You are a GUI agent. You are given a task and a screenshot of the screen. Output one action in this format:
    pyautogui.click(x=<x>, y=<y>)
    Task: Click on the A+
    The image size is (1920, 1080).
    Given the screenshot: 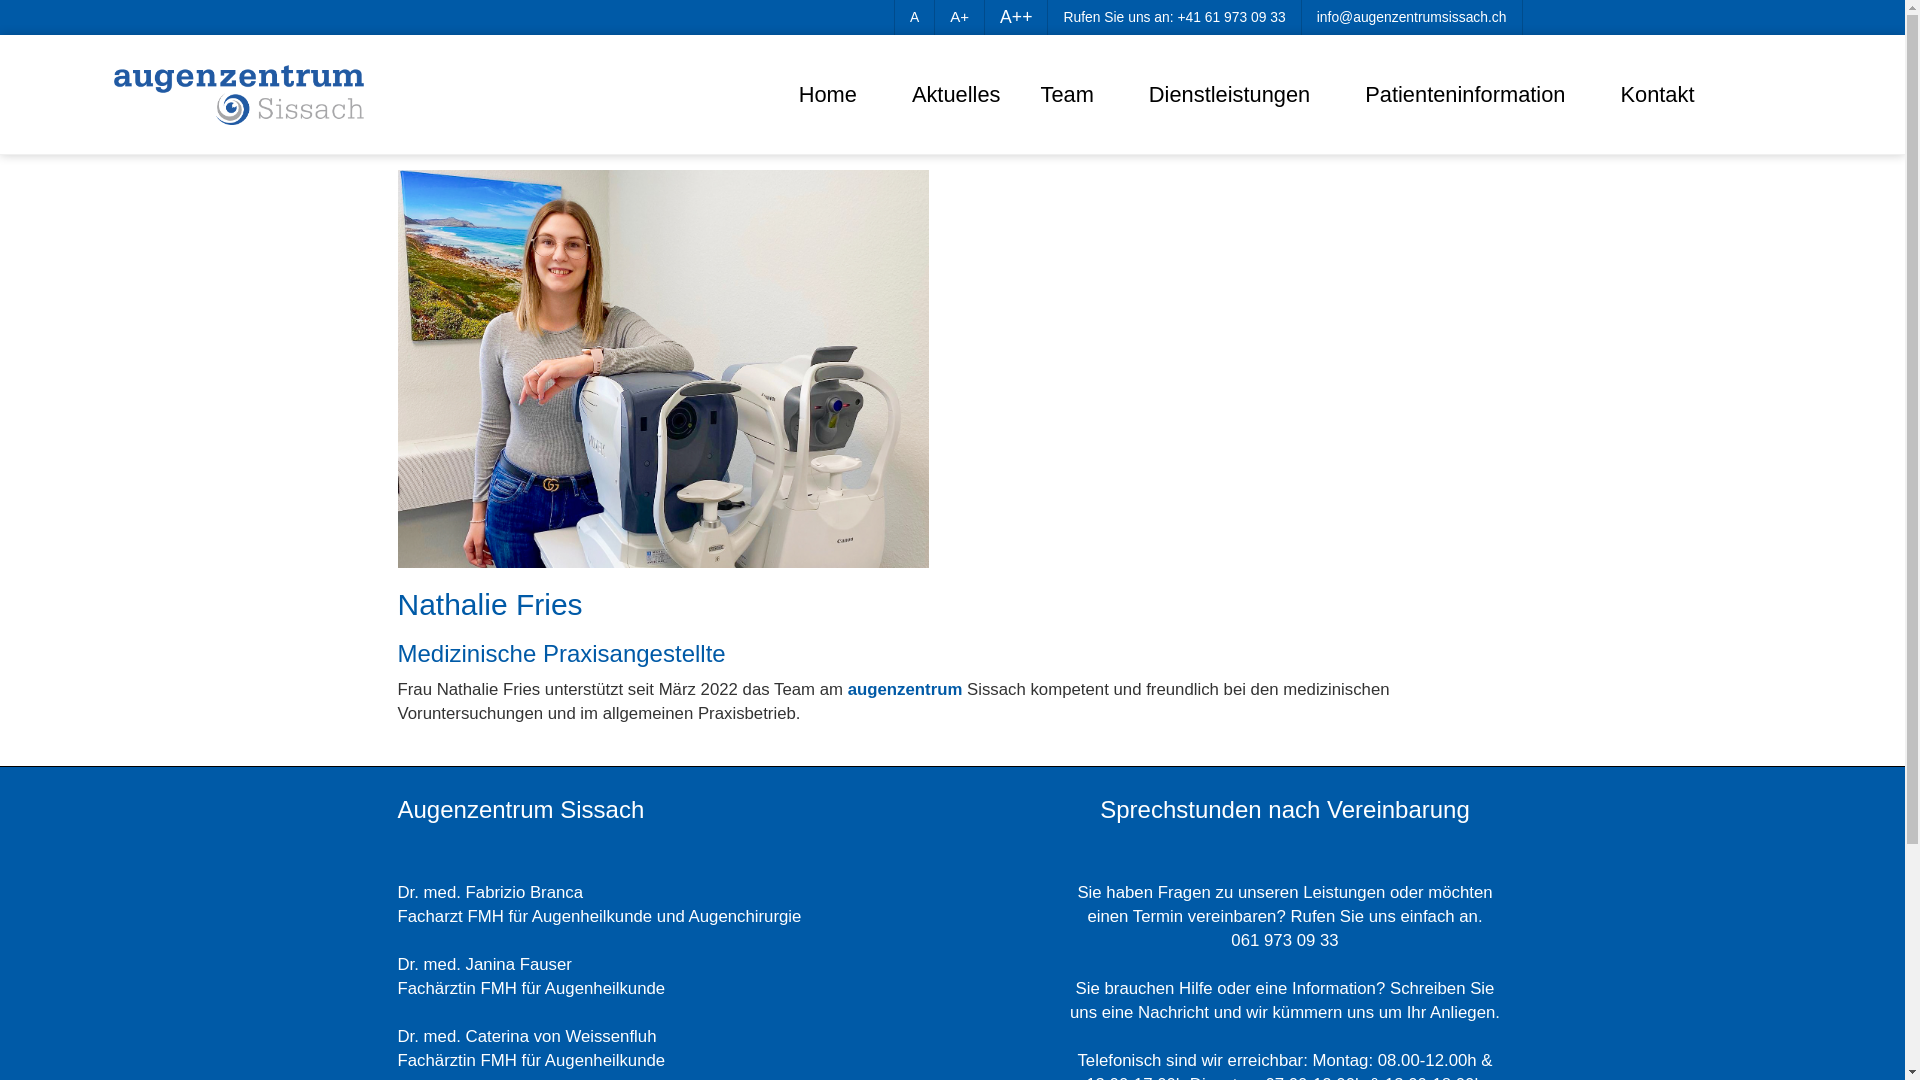 What is the action you would take?
    pyautogui.click(x=959, y=16)
    